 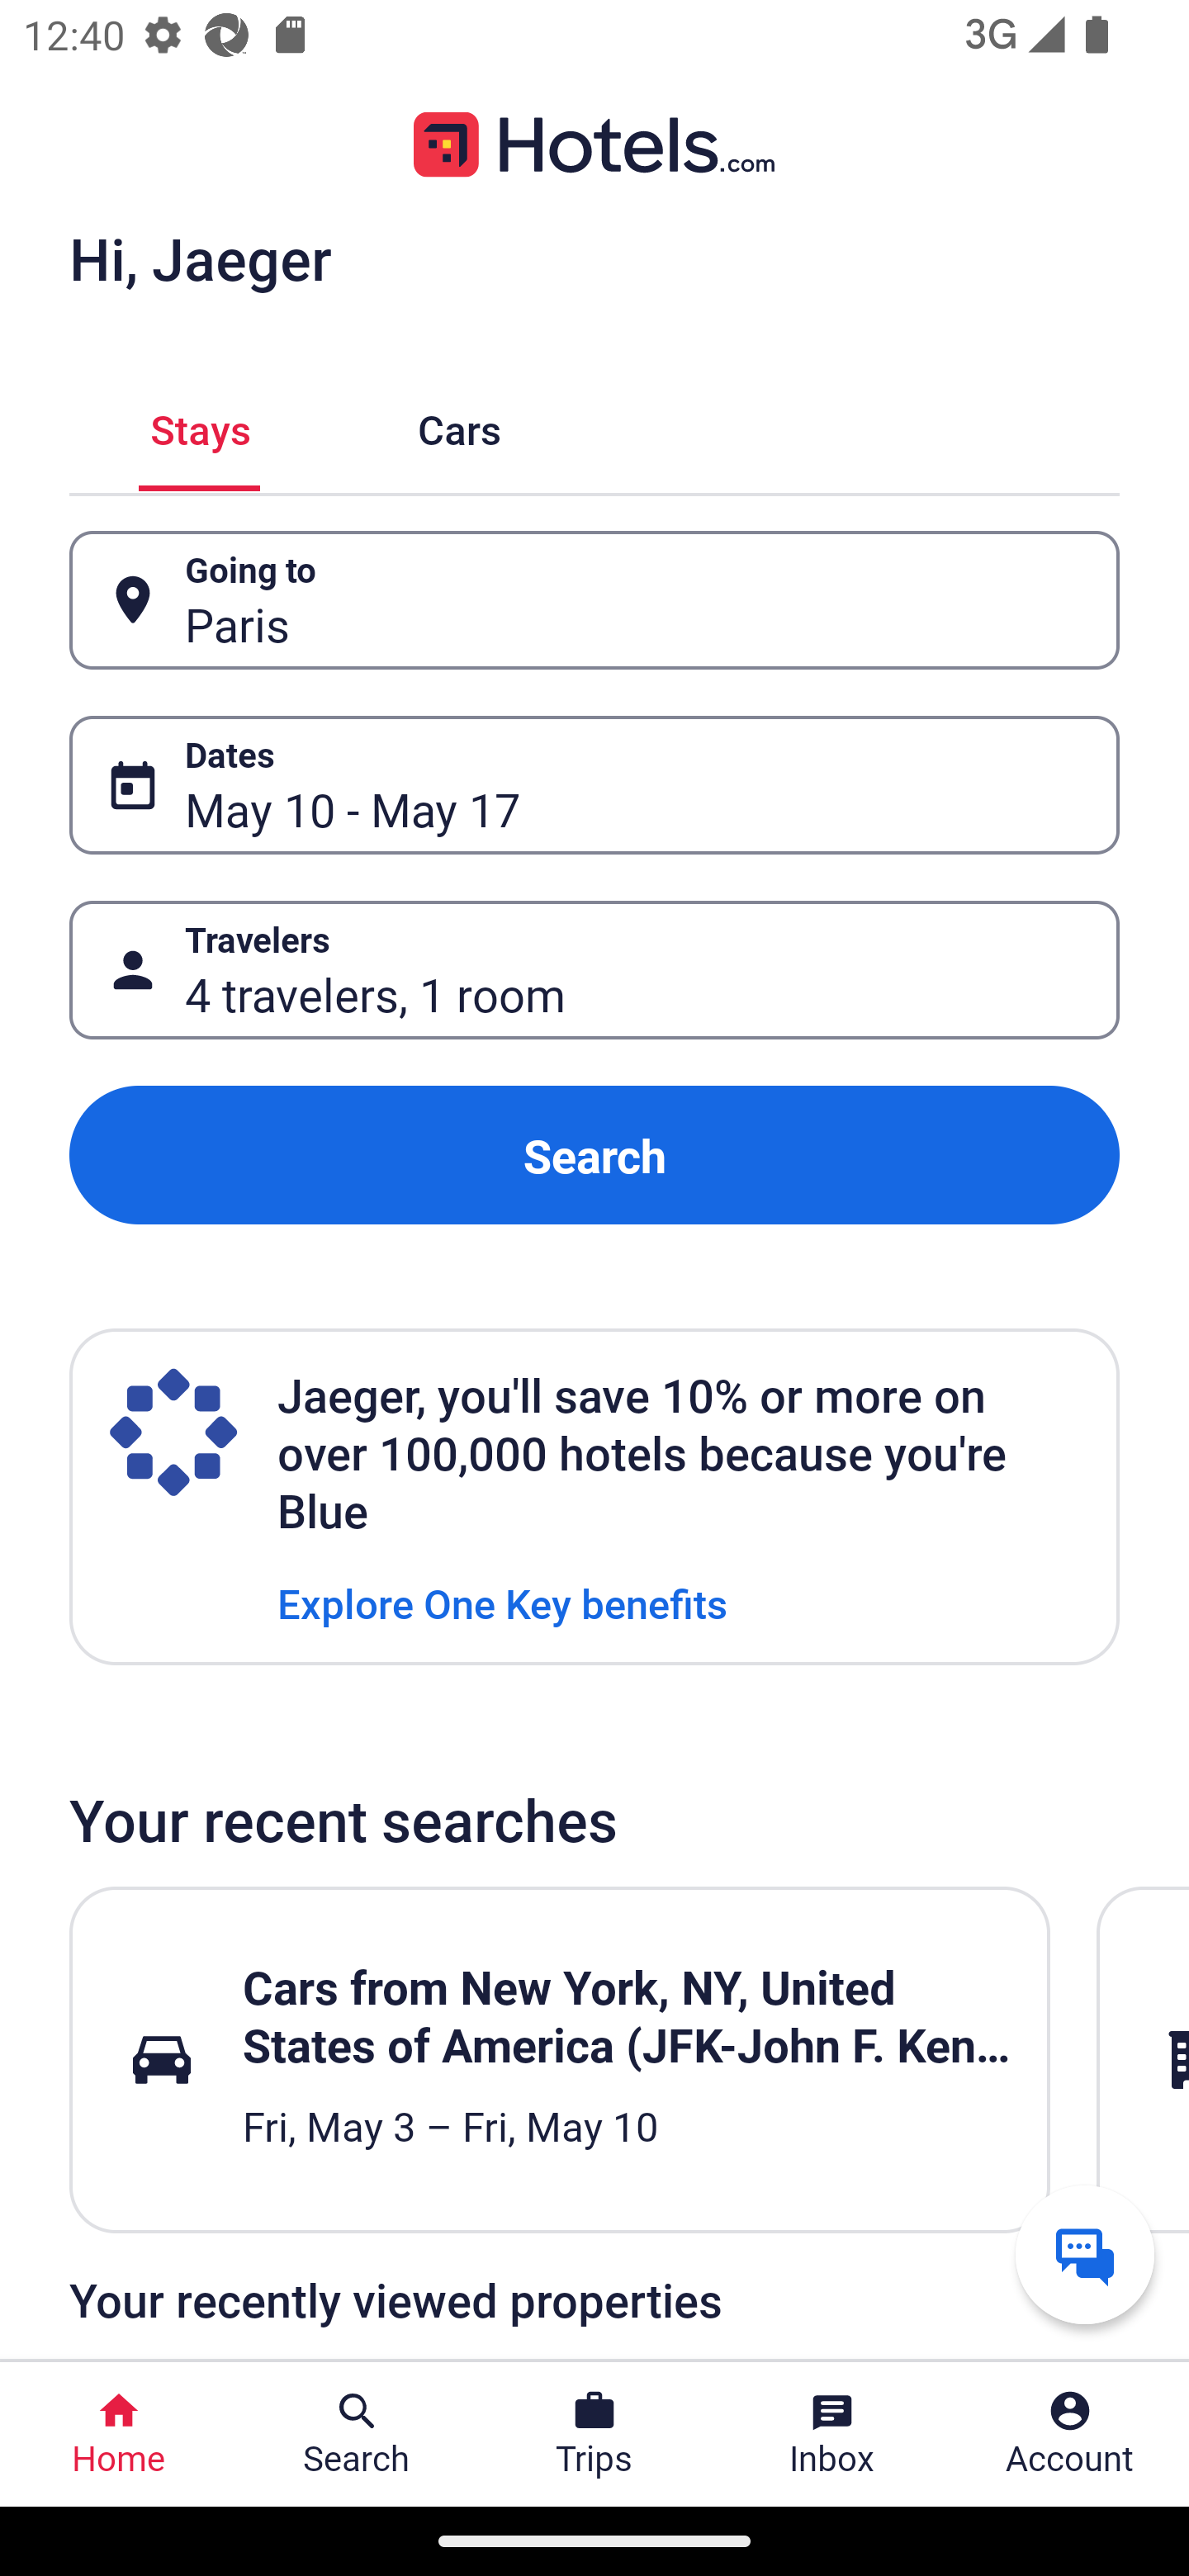 What do you see at coordinates (459, 426) in the screenshot?
I see `Cars` at bounding box center [459, 426].